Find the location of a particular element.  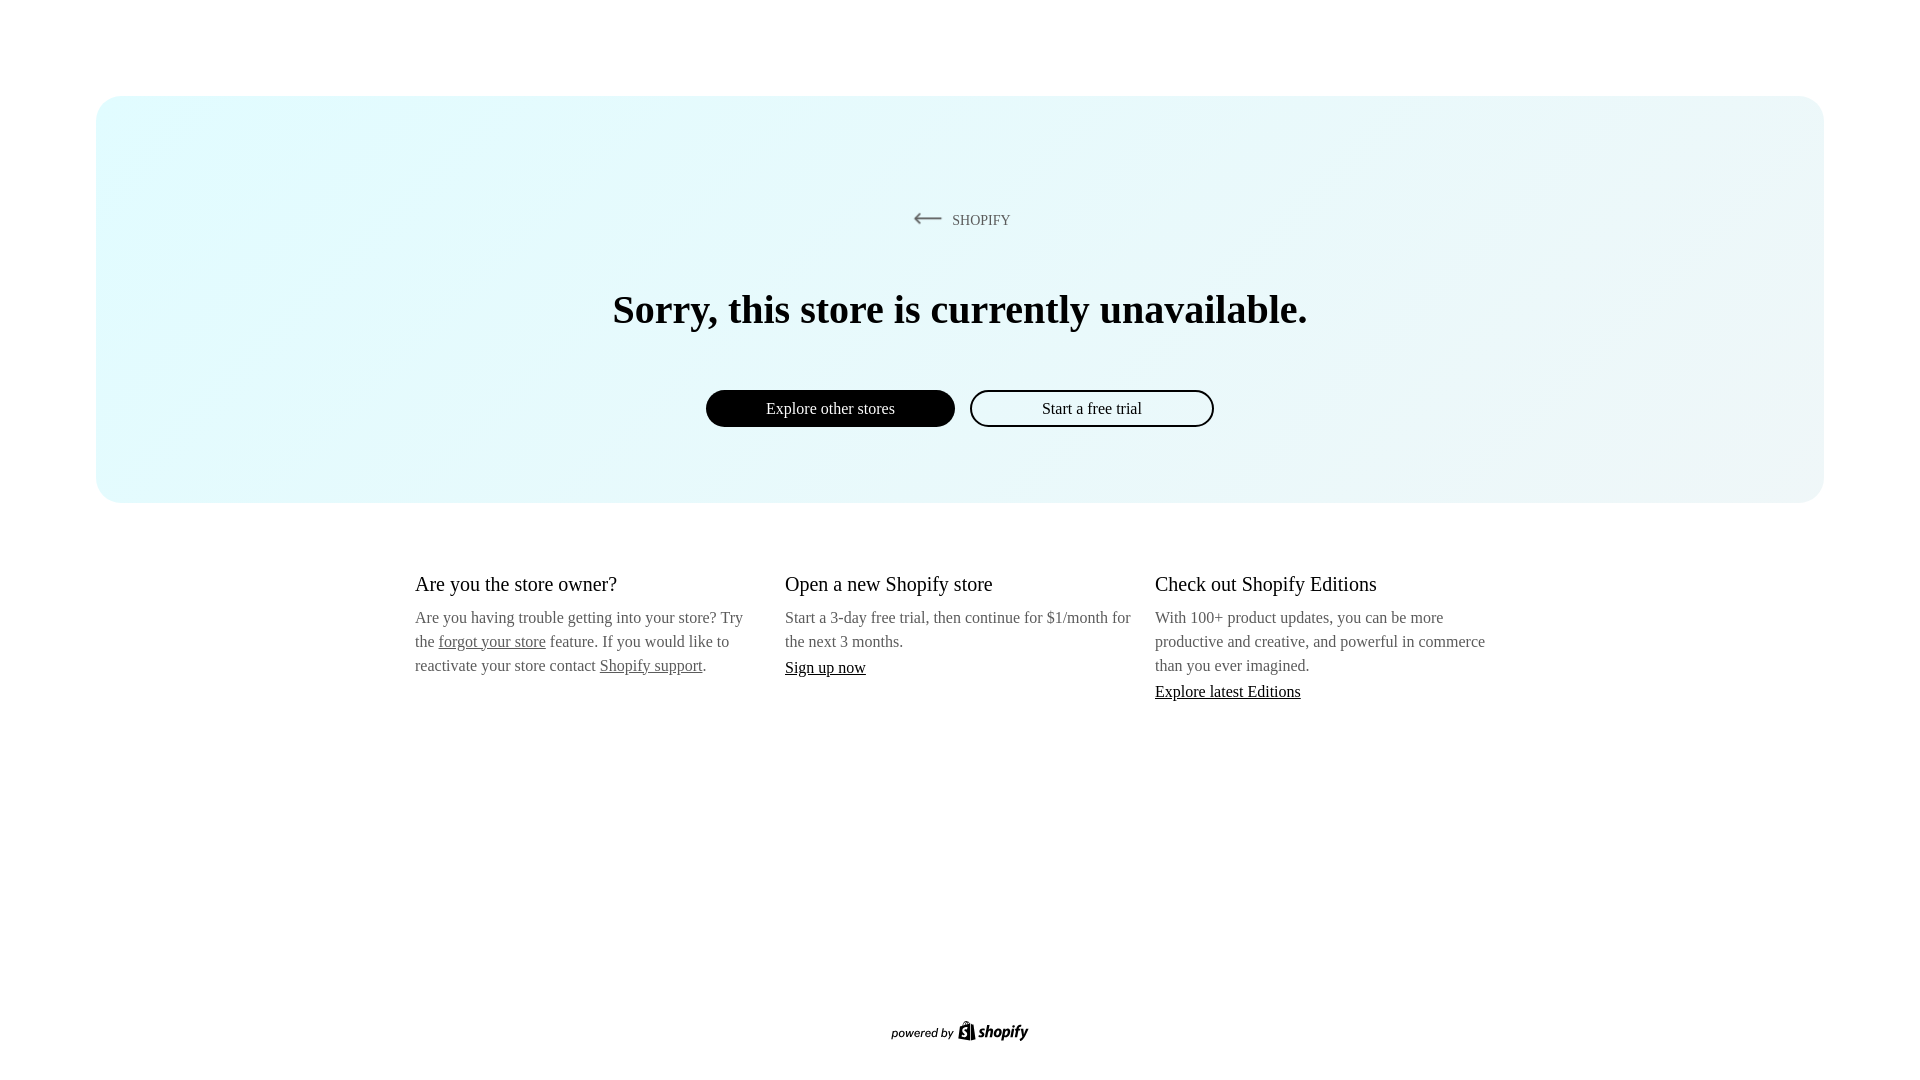

Explore latest Editions is located at coordinates (1228, 690).